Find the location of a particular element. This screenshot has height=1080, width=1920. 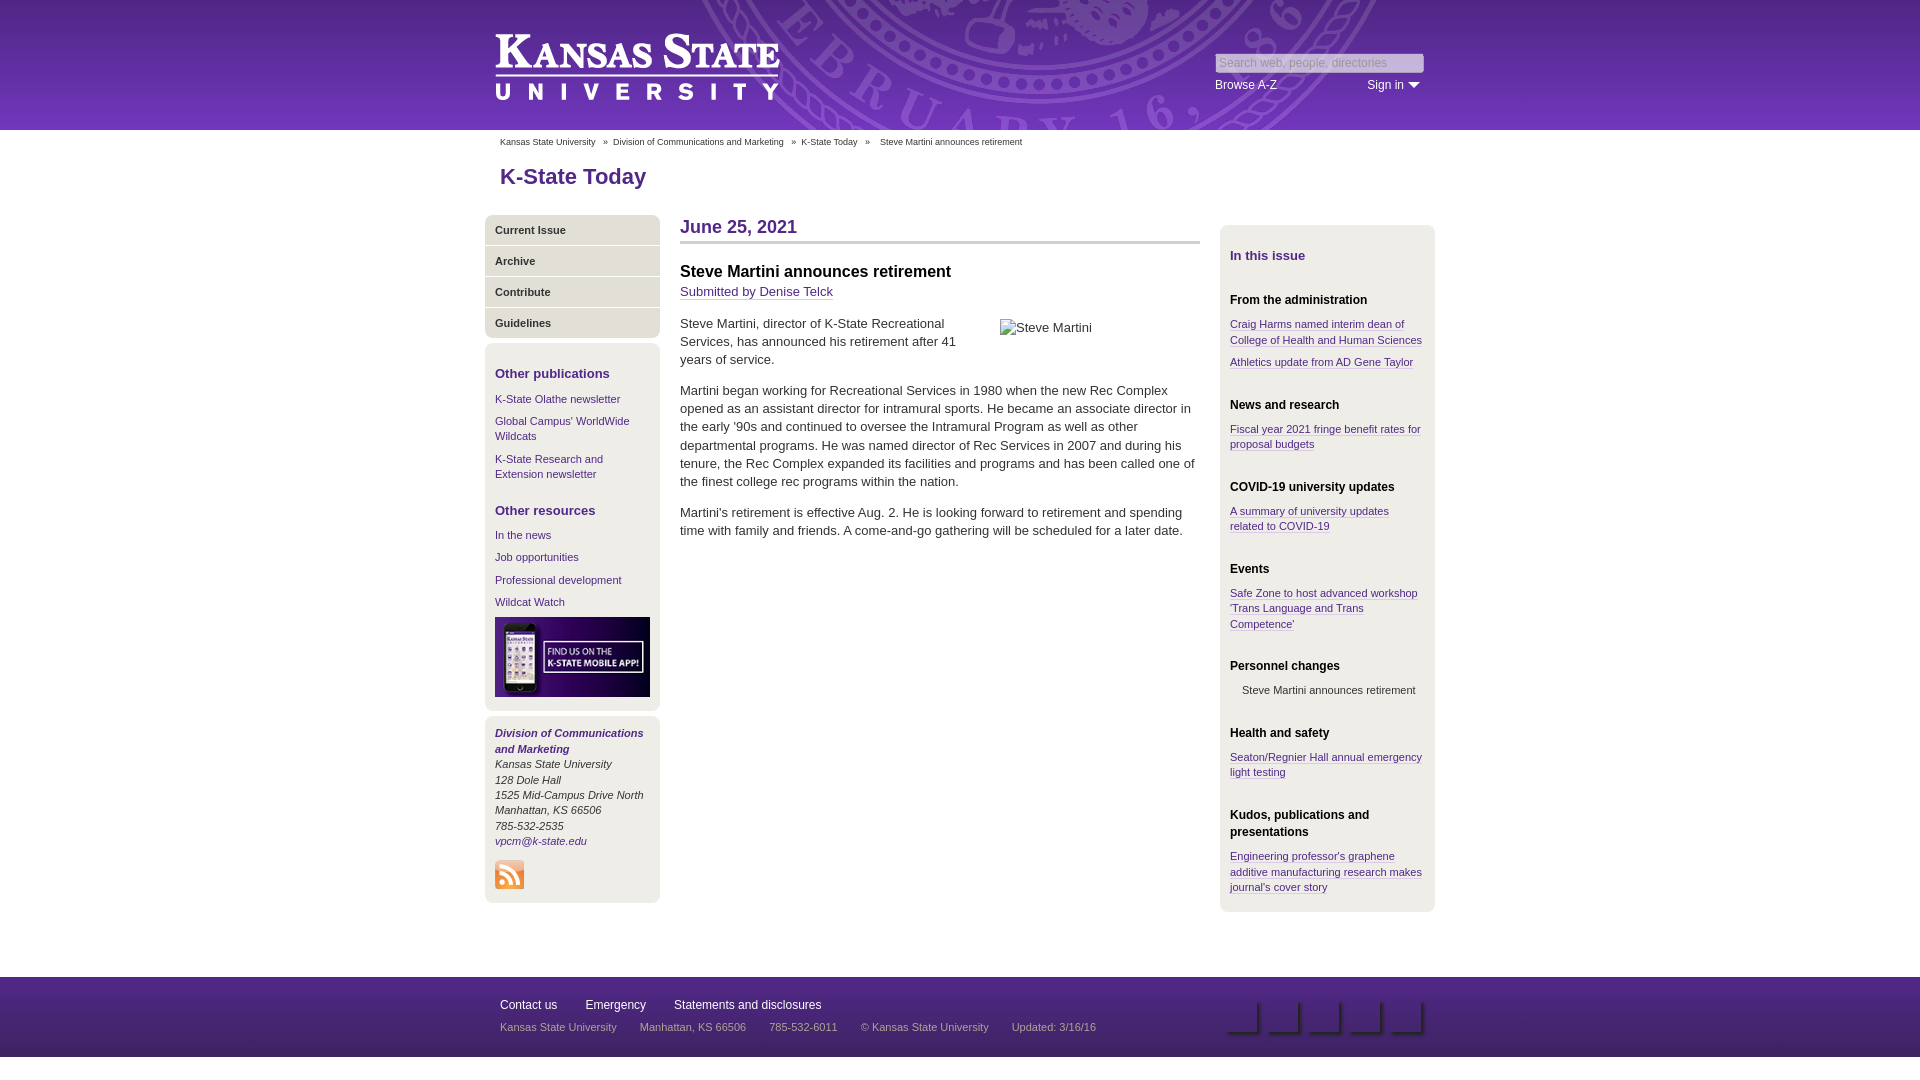

Job opportunities is located at coordinates (537, 556).